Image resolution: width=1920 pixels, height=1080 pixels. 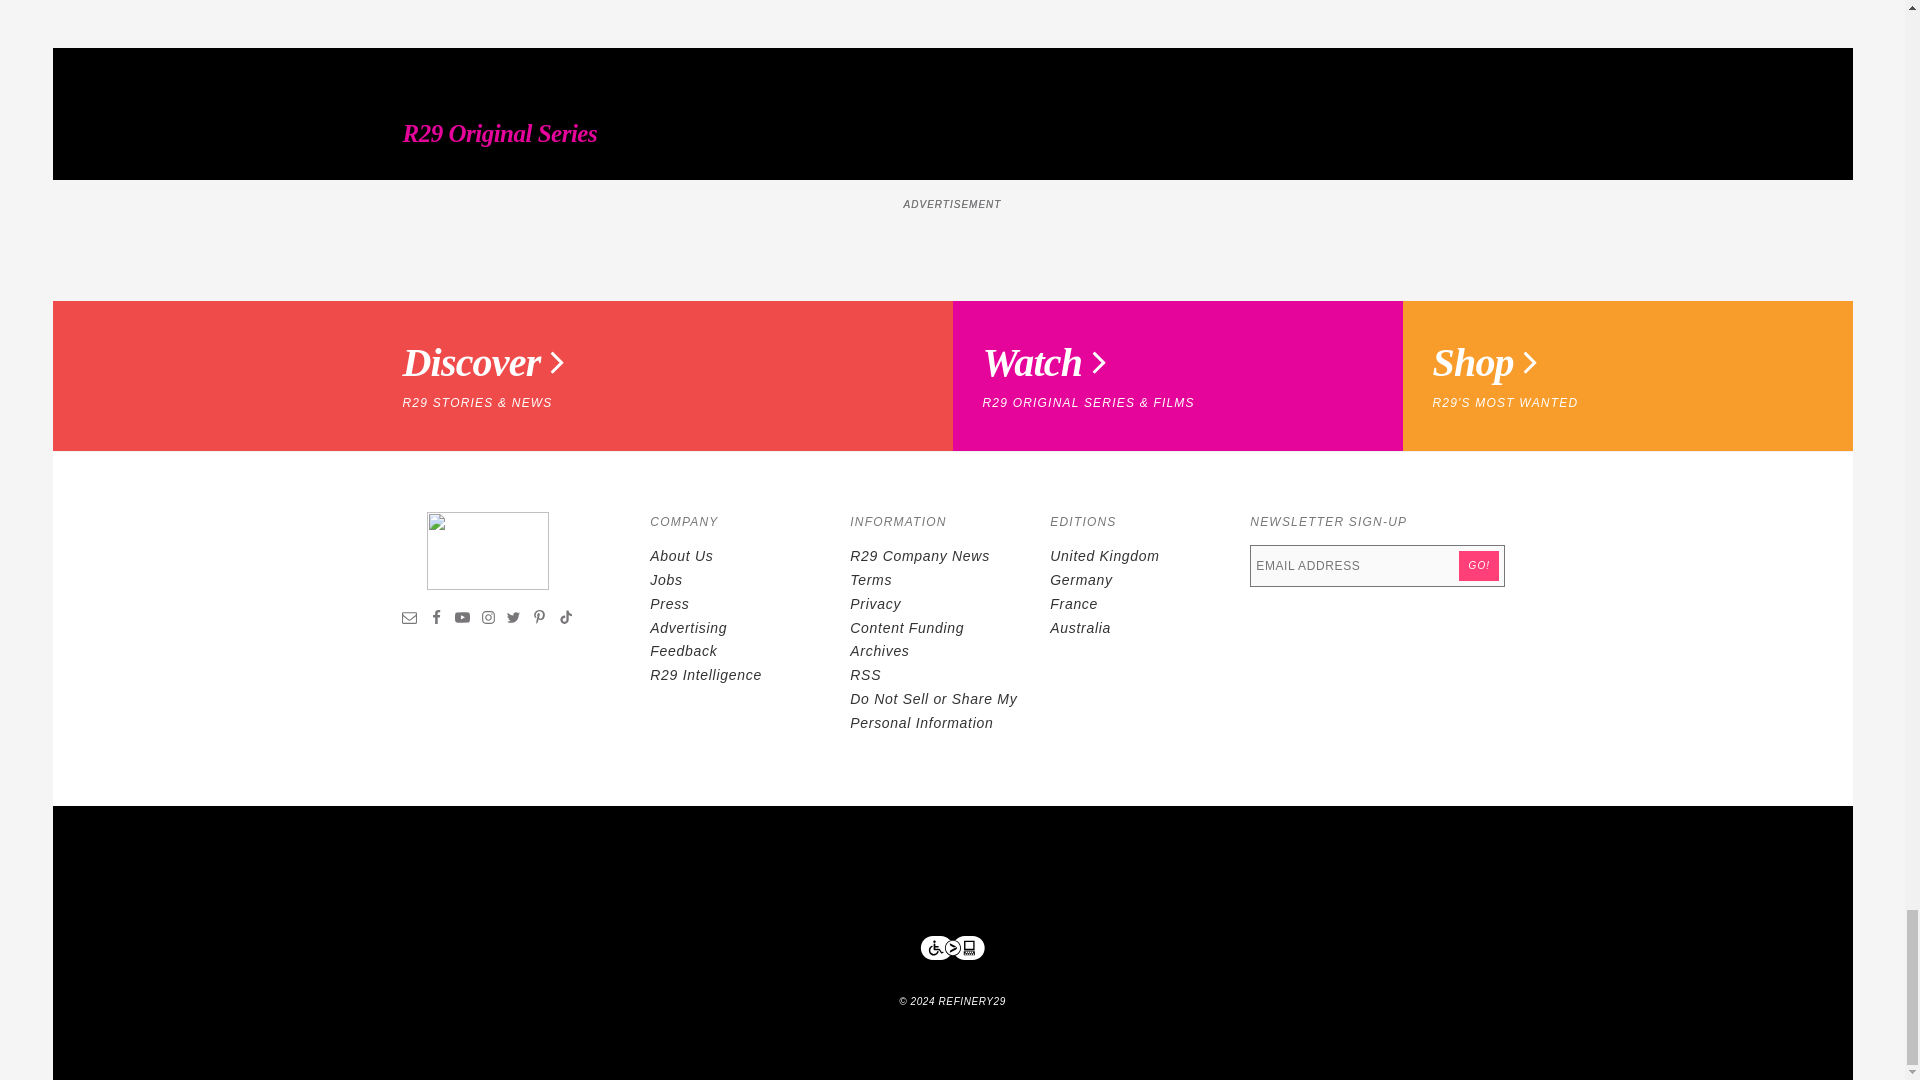 I want to click on Sign up for newsletters, so click(x=410, y=620).